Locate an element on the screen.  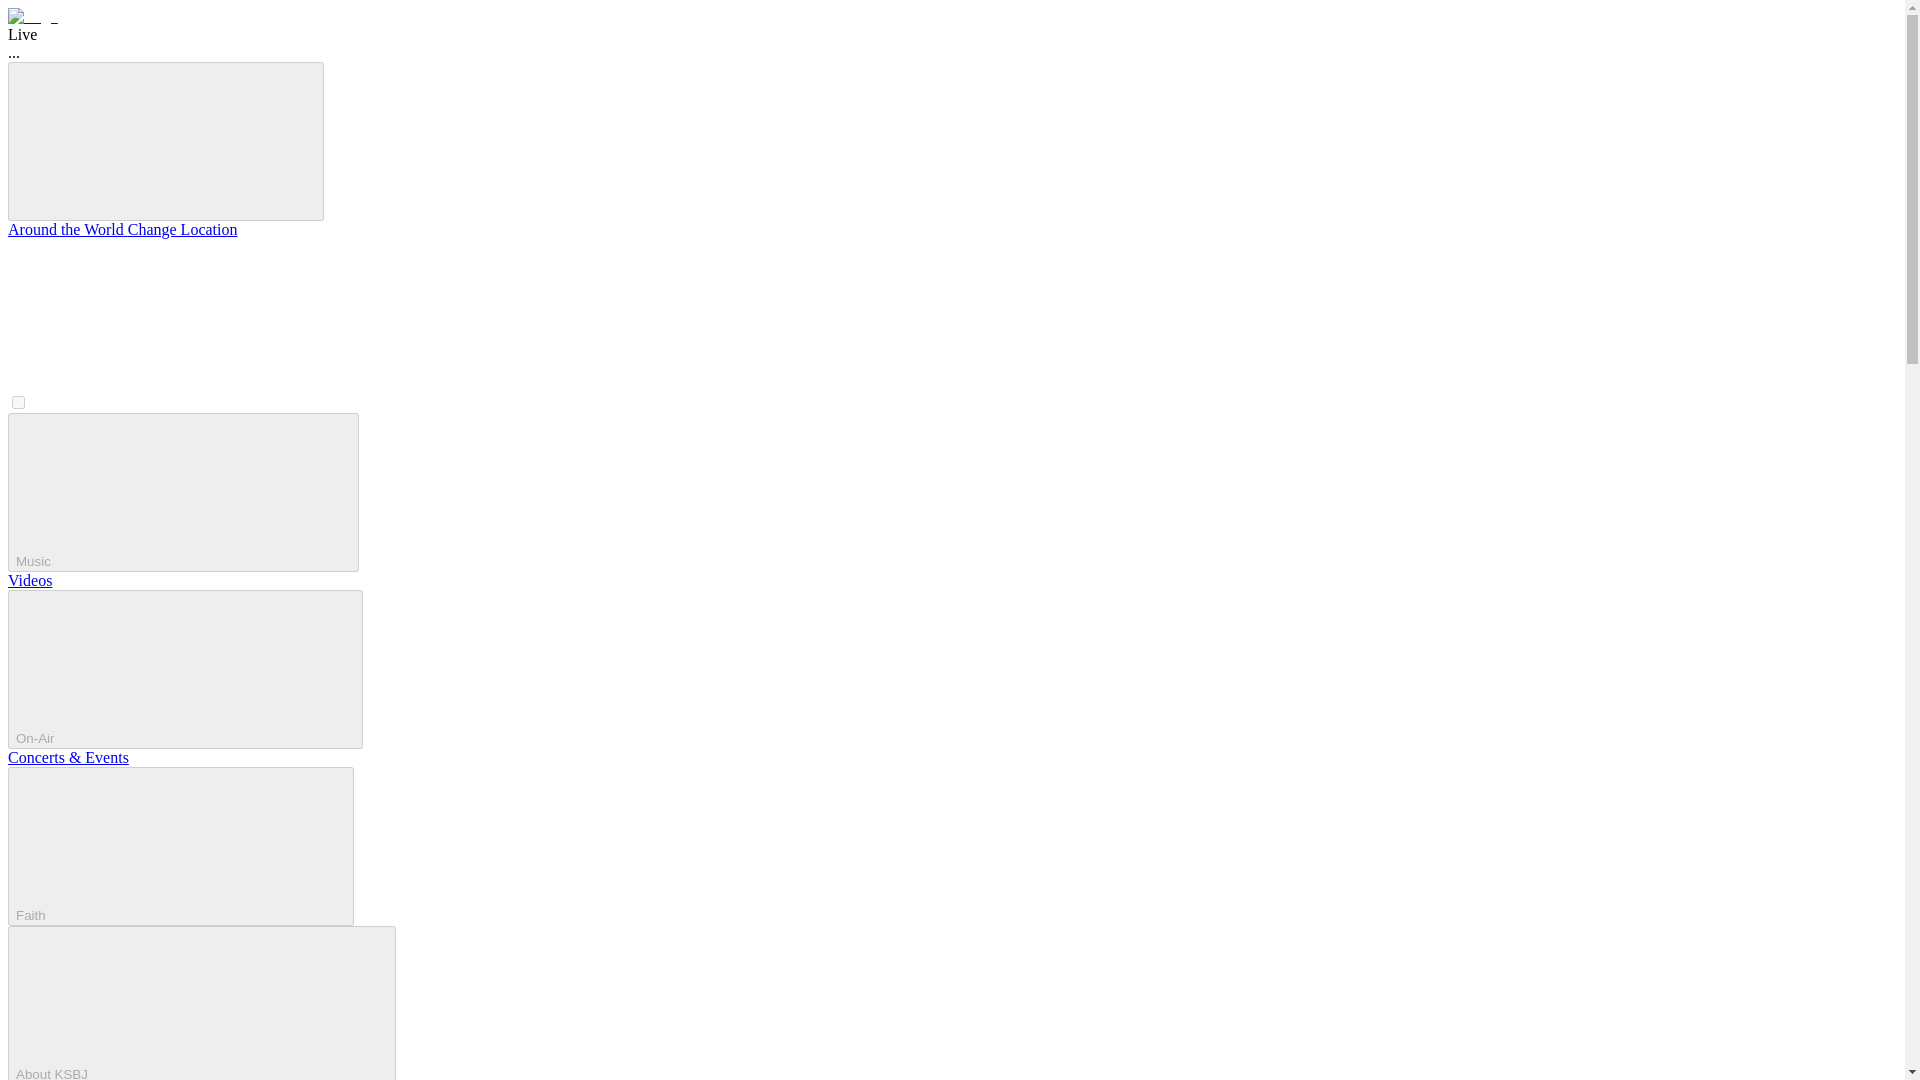
Faith is located at coordinates (180, 846).